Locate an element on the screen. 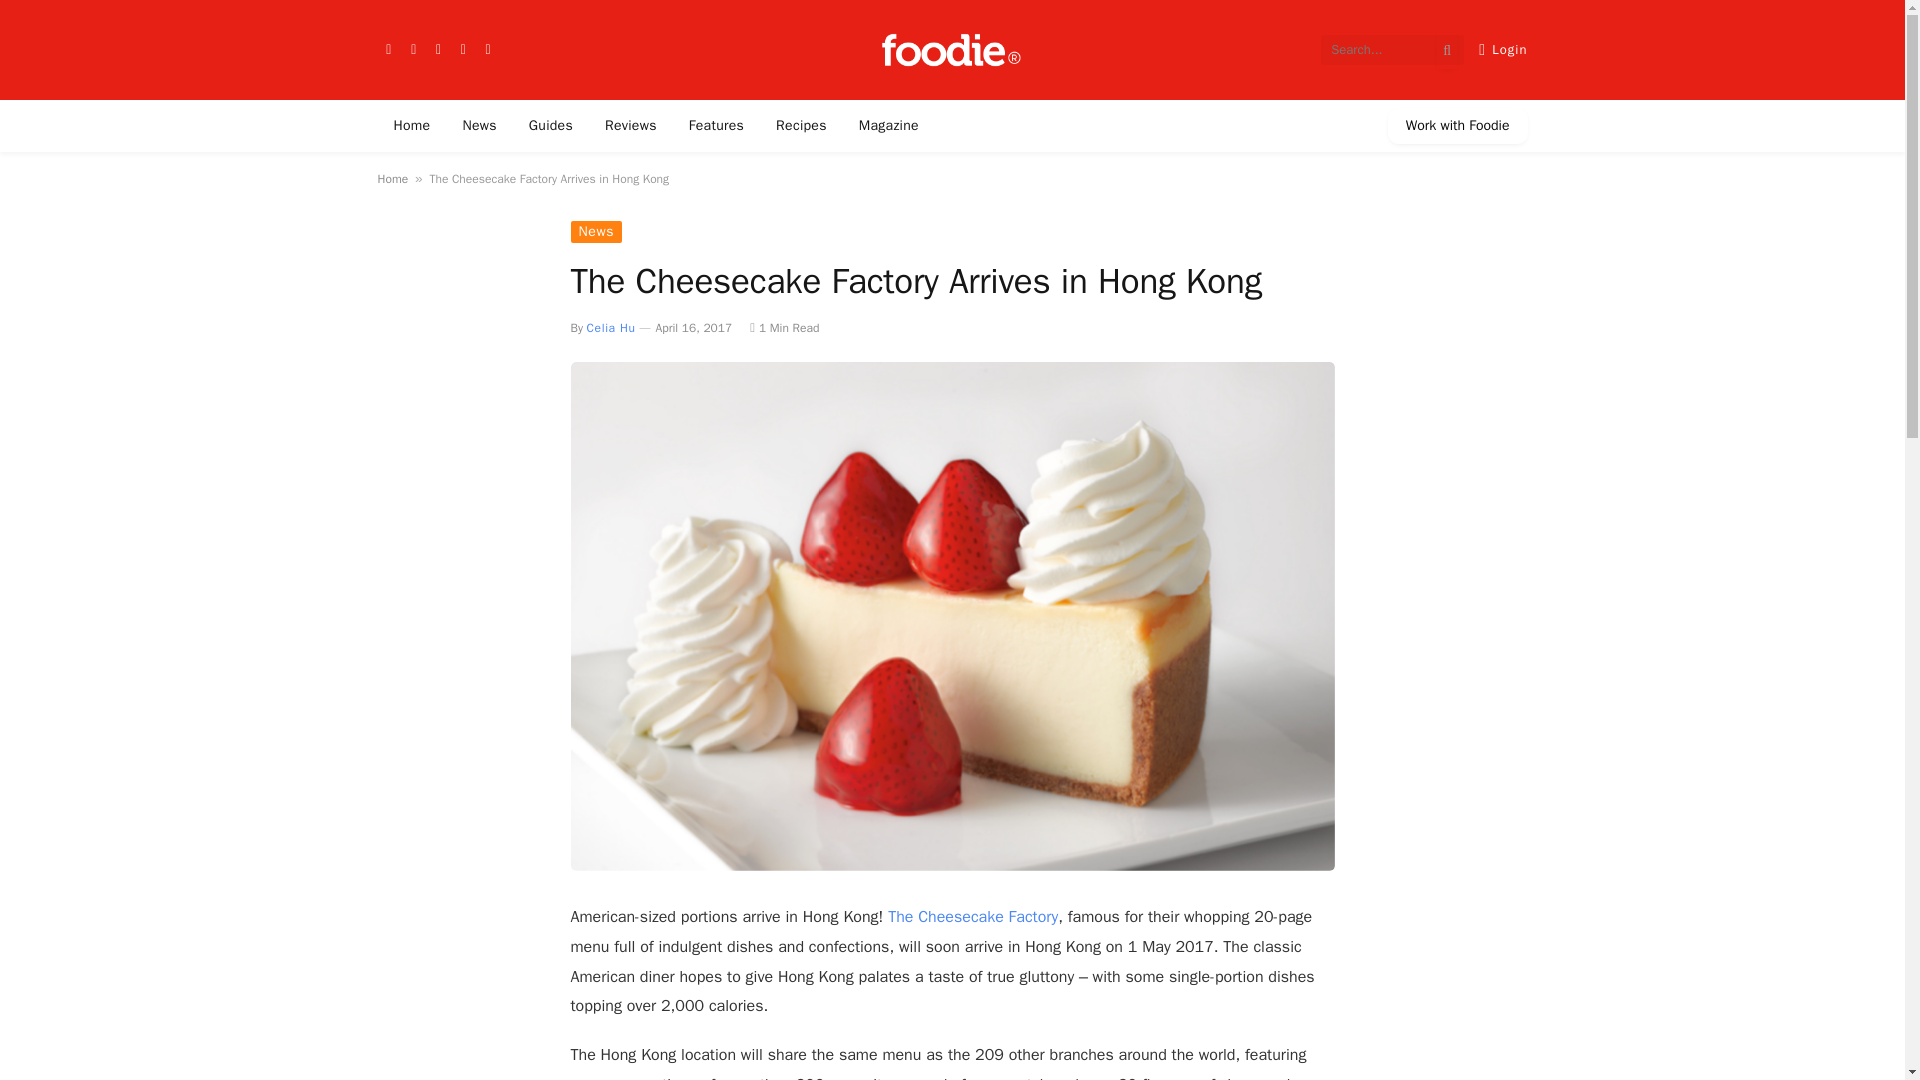  Celia Hu is located at coordinates (611, 327).